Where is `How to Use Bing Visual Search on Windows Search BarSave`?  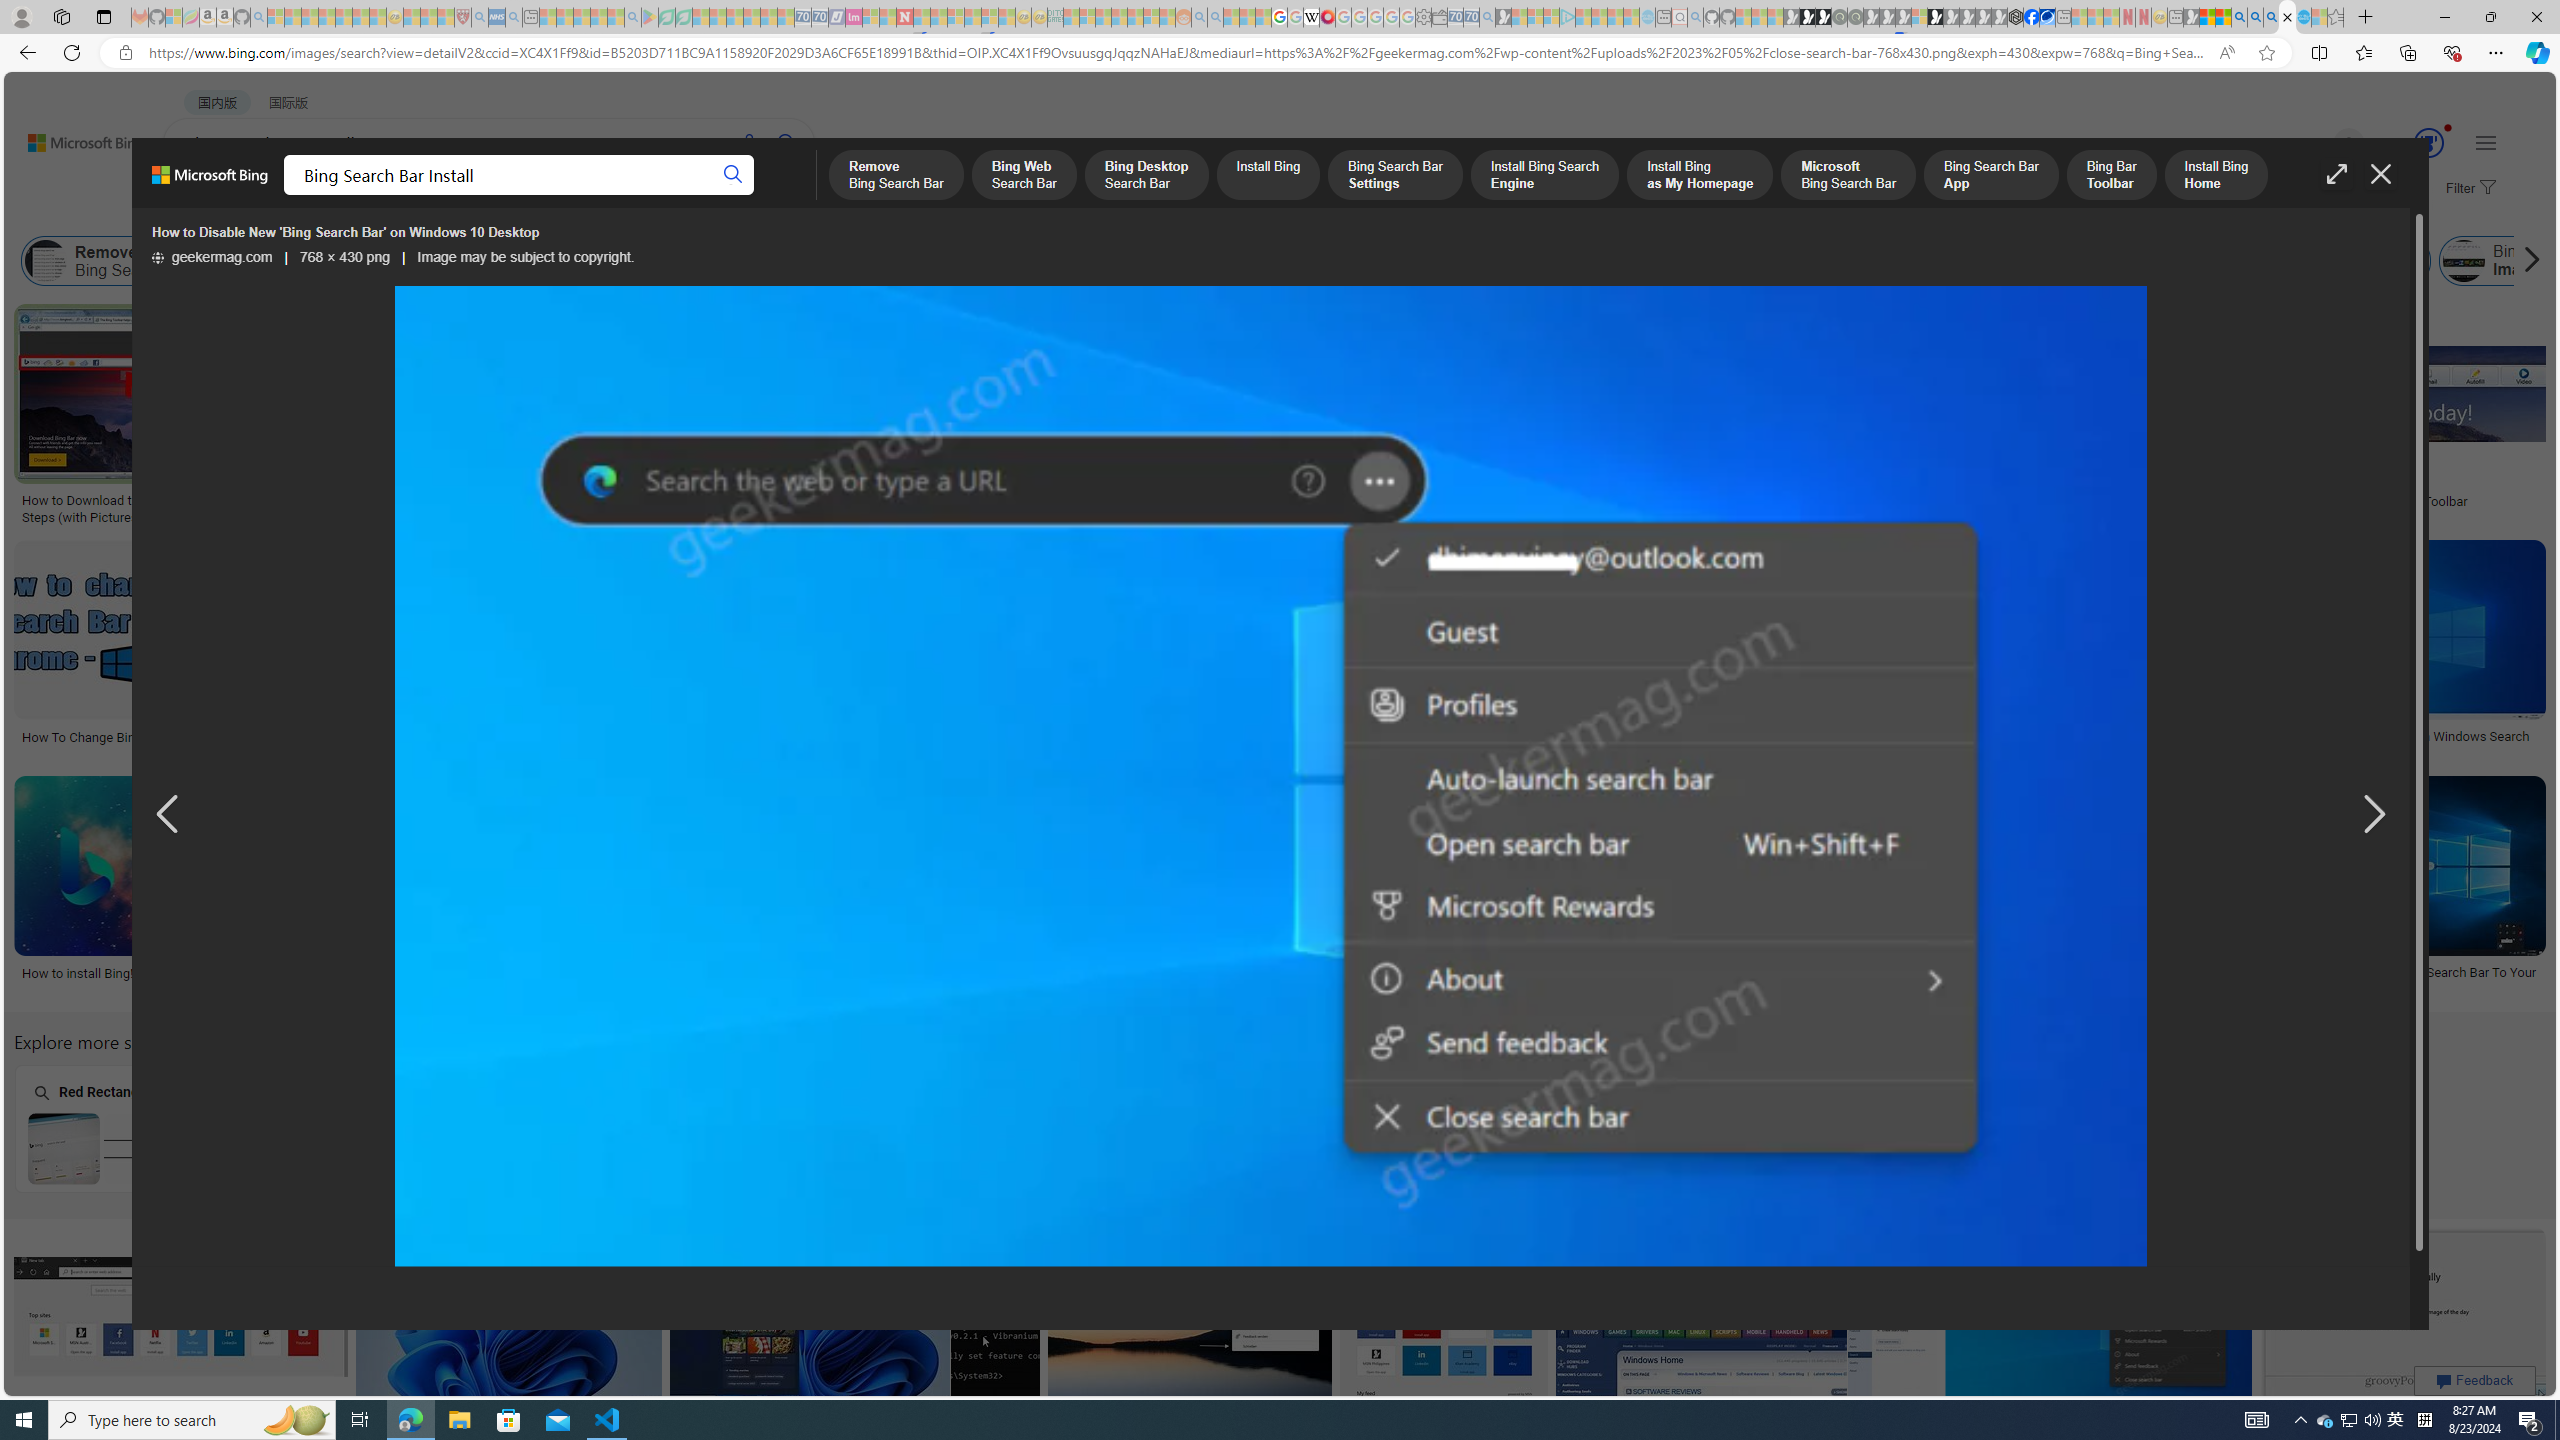
How to Use Bing Visual Search on Windows Search BarSave is located at coordinates (770, 890).